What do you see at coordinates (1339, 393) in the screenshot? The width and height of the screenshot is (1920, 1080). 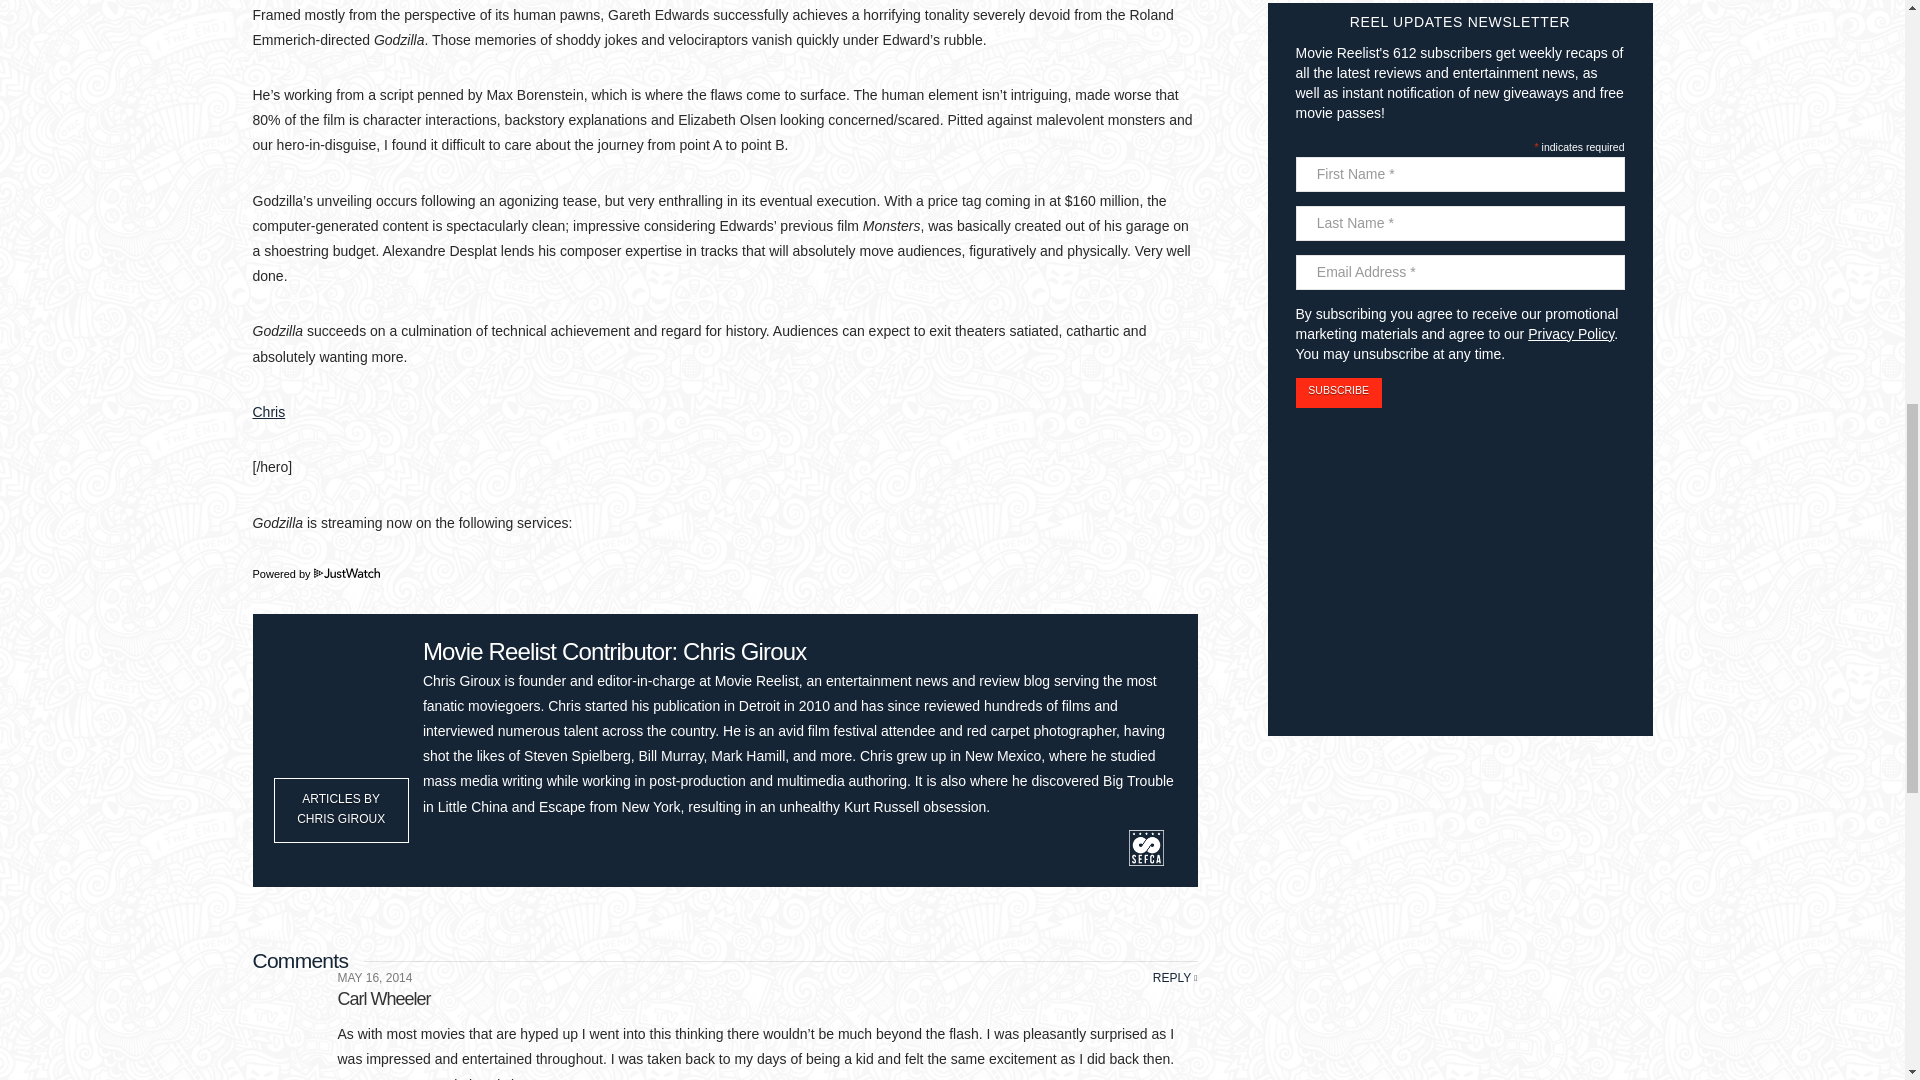 I see `Subscribe` at bounding box center [1339, 393].